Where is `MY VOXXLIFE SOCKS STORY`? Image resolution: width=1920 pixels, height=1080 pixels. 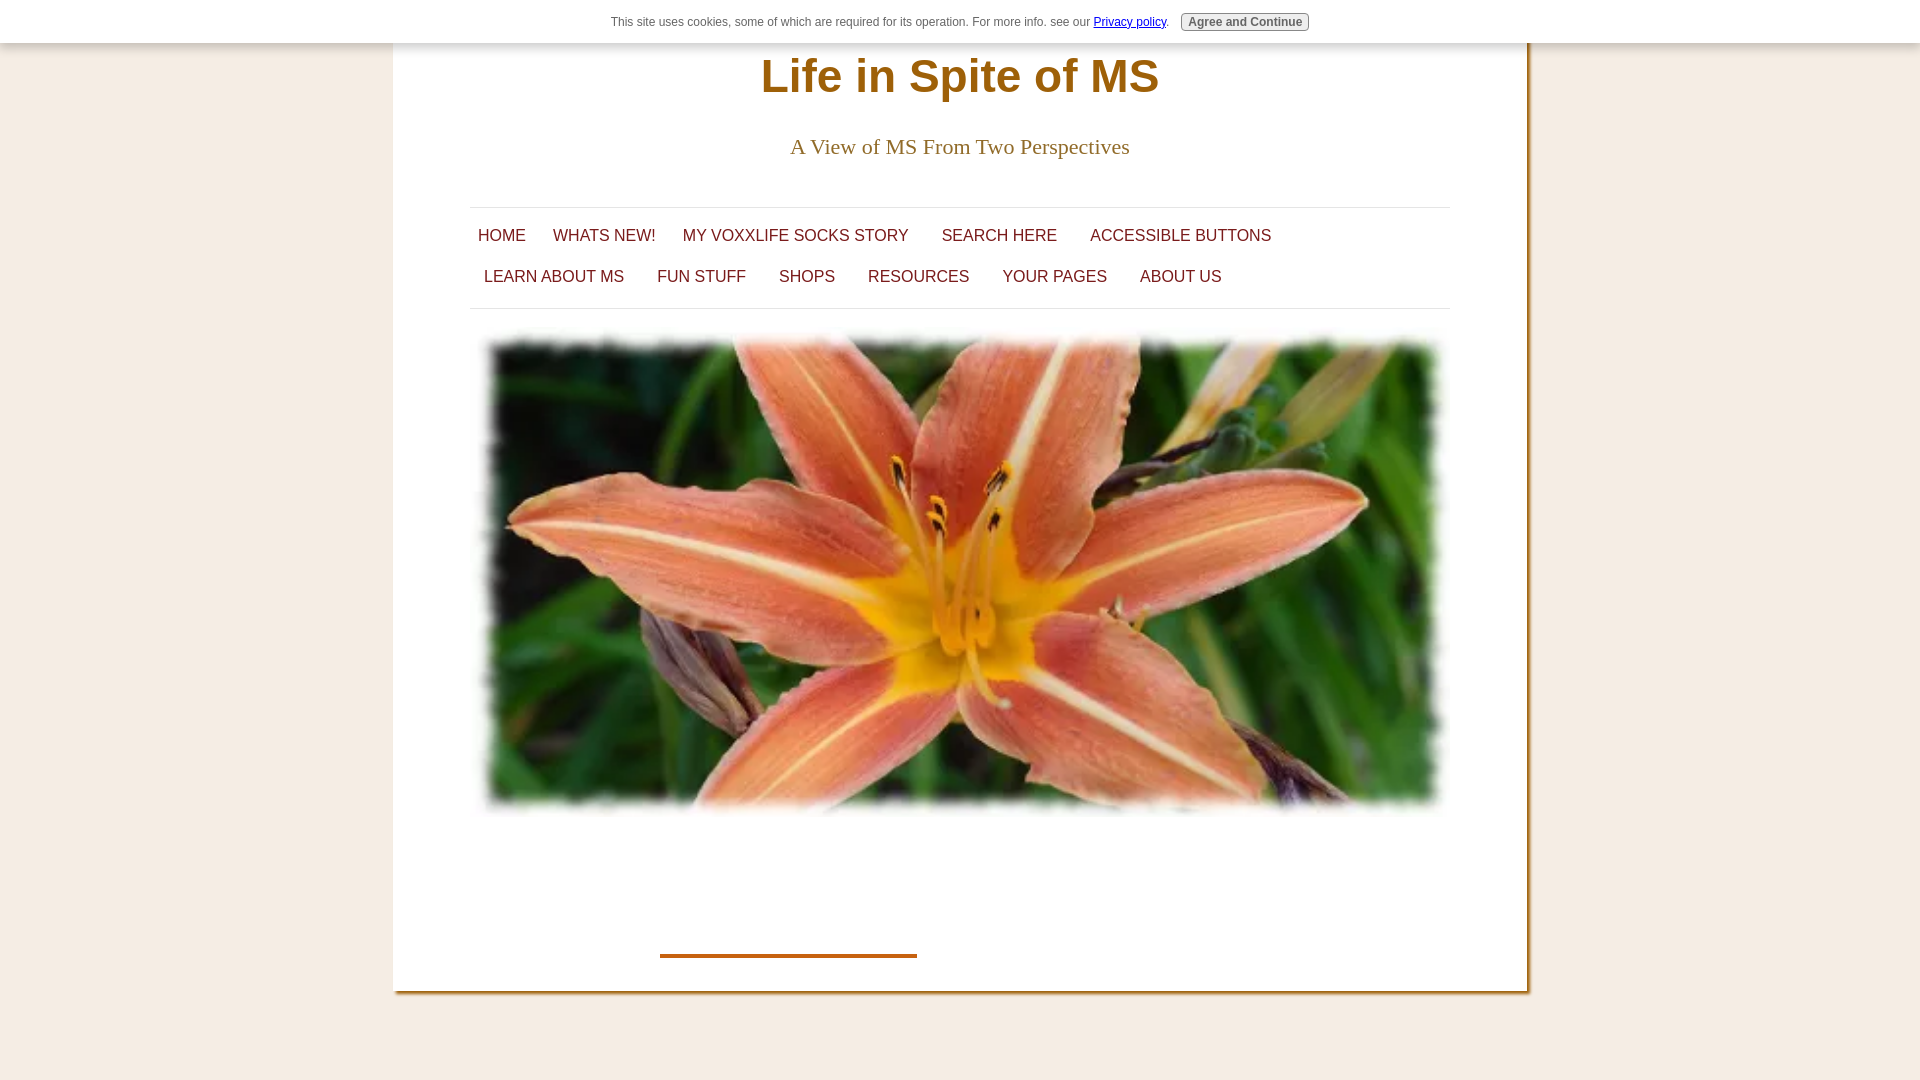
MY VOXXLIFE SOCKS STORY is located at coordinates (801, 238).